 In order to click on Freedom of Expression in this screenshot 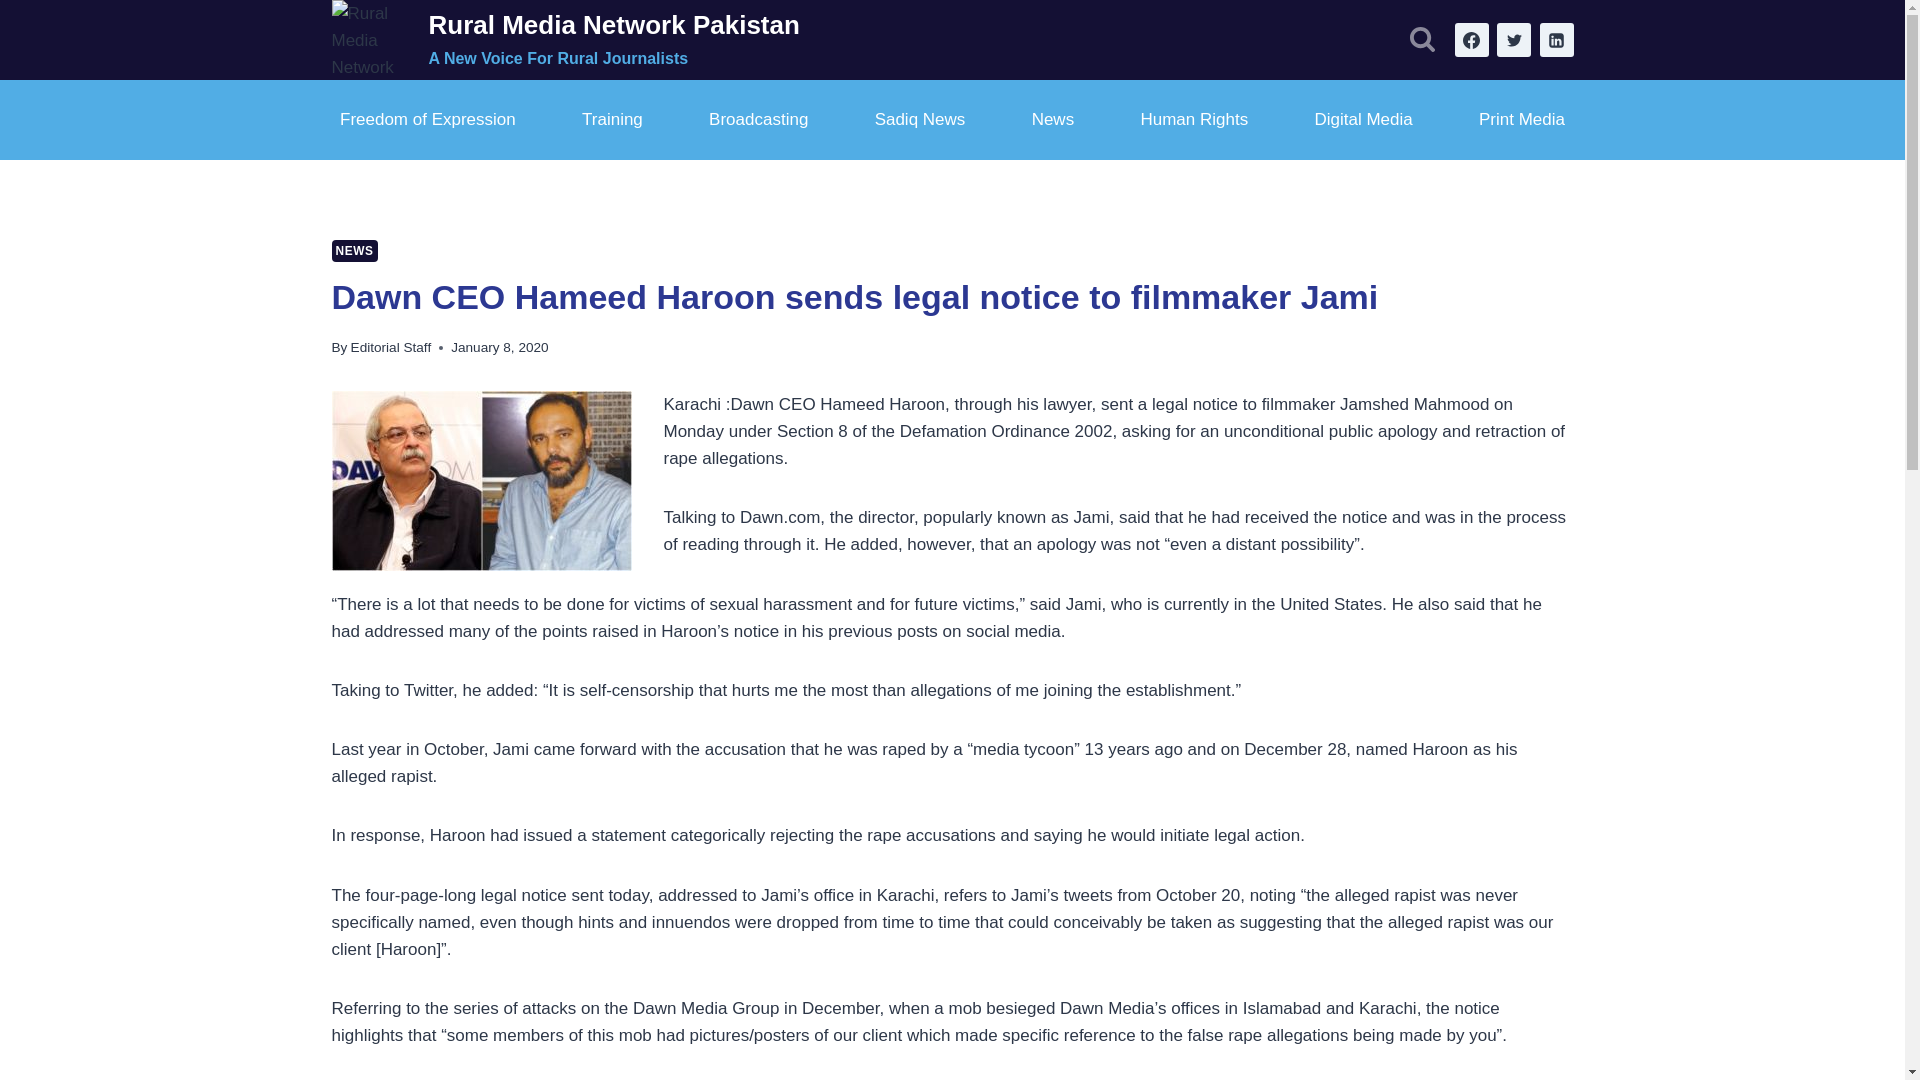, I will do `click(428, 120)`.